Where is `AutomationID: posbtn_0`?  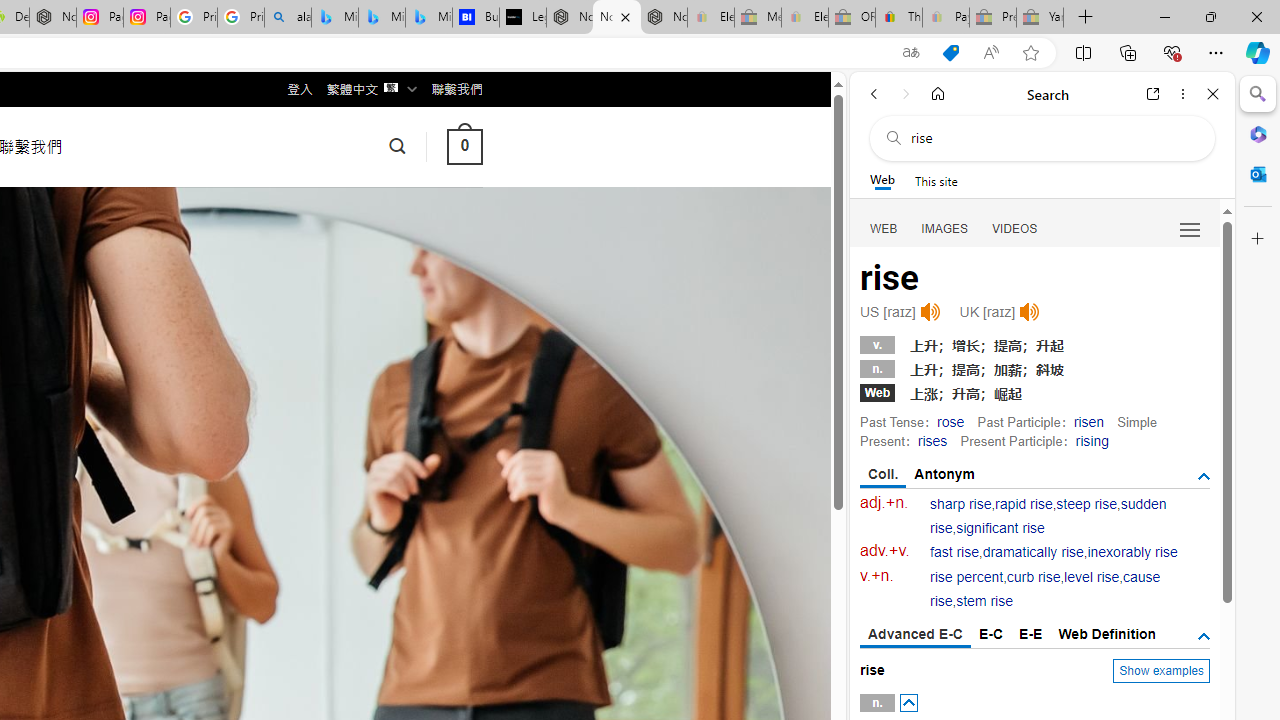
AutomationID: posbtn_0 is located at coordinates (908, 703).